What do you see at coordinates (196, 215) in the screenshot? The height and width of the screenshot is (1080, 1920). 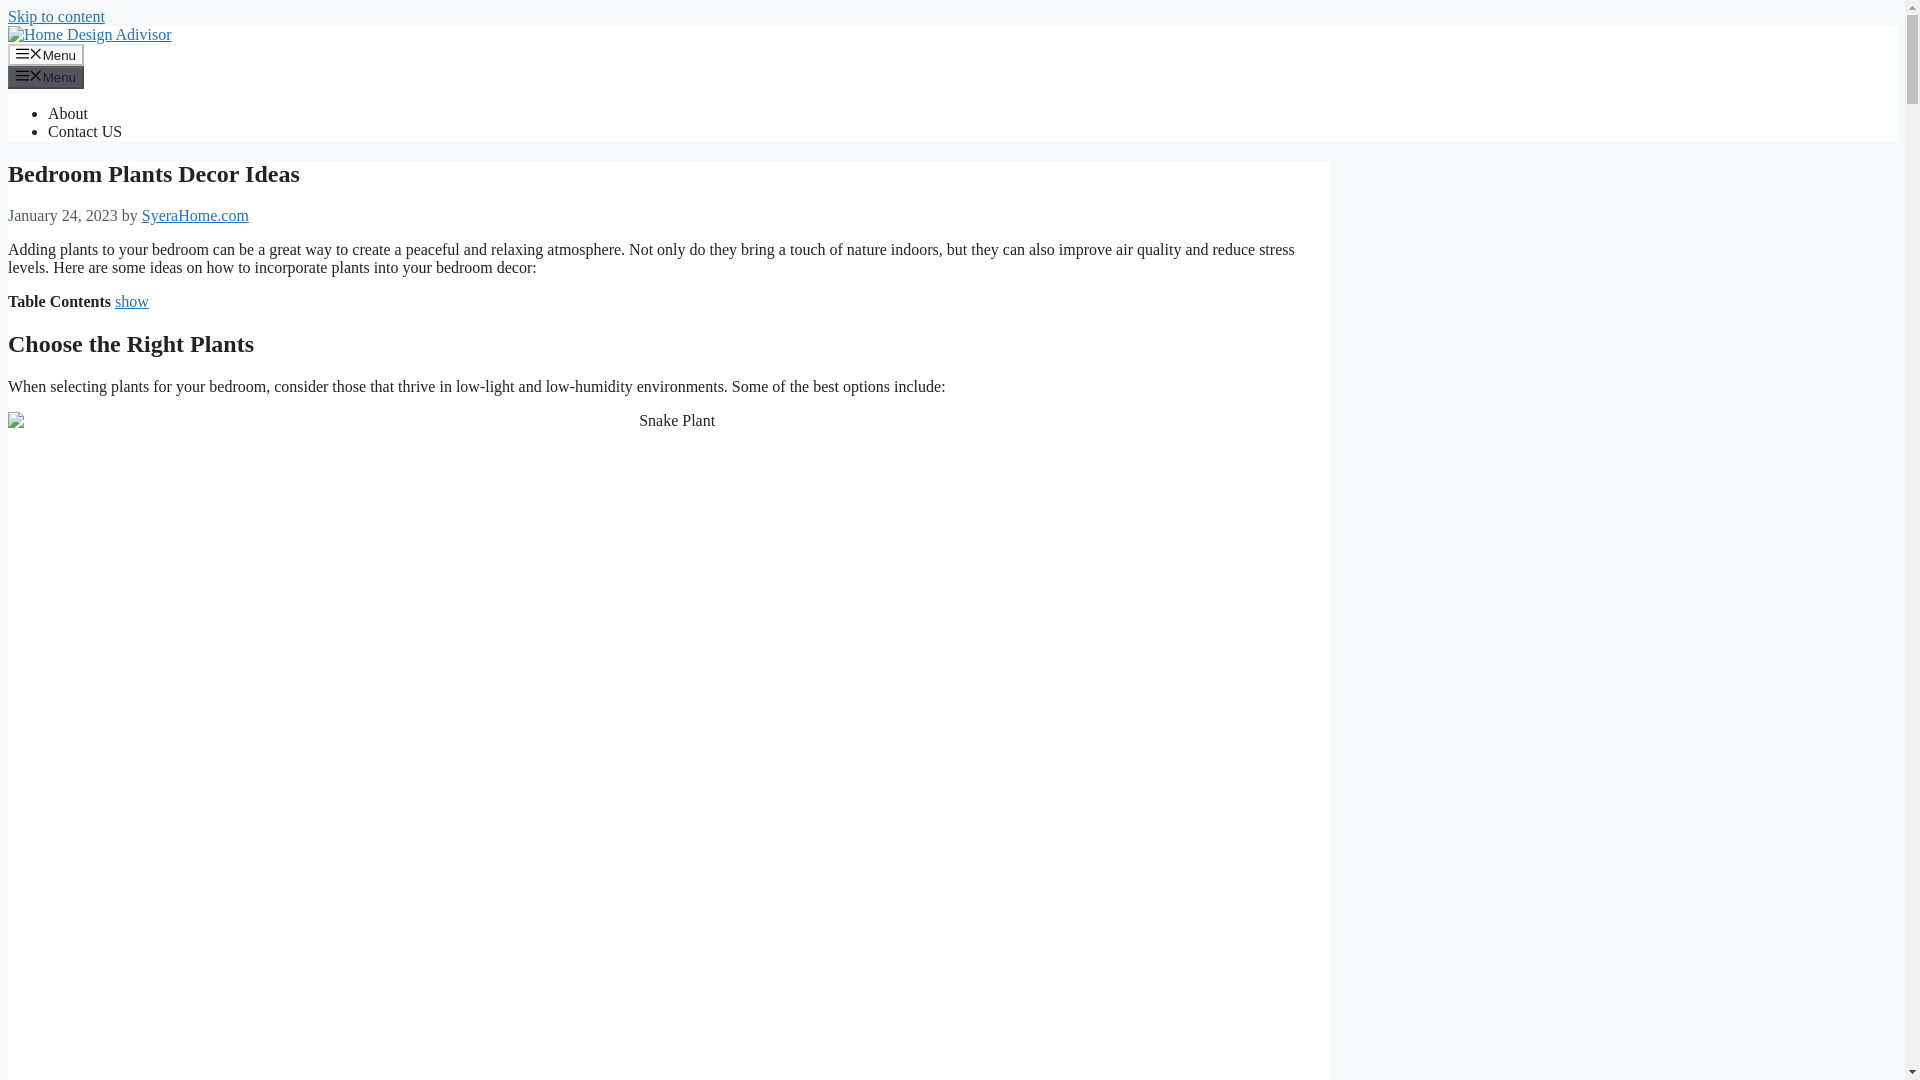 I see `View all posts by SyeraHome.com` at bounding box center [196, 215].